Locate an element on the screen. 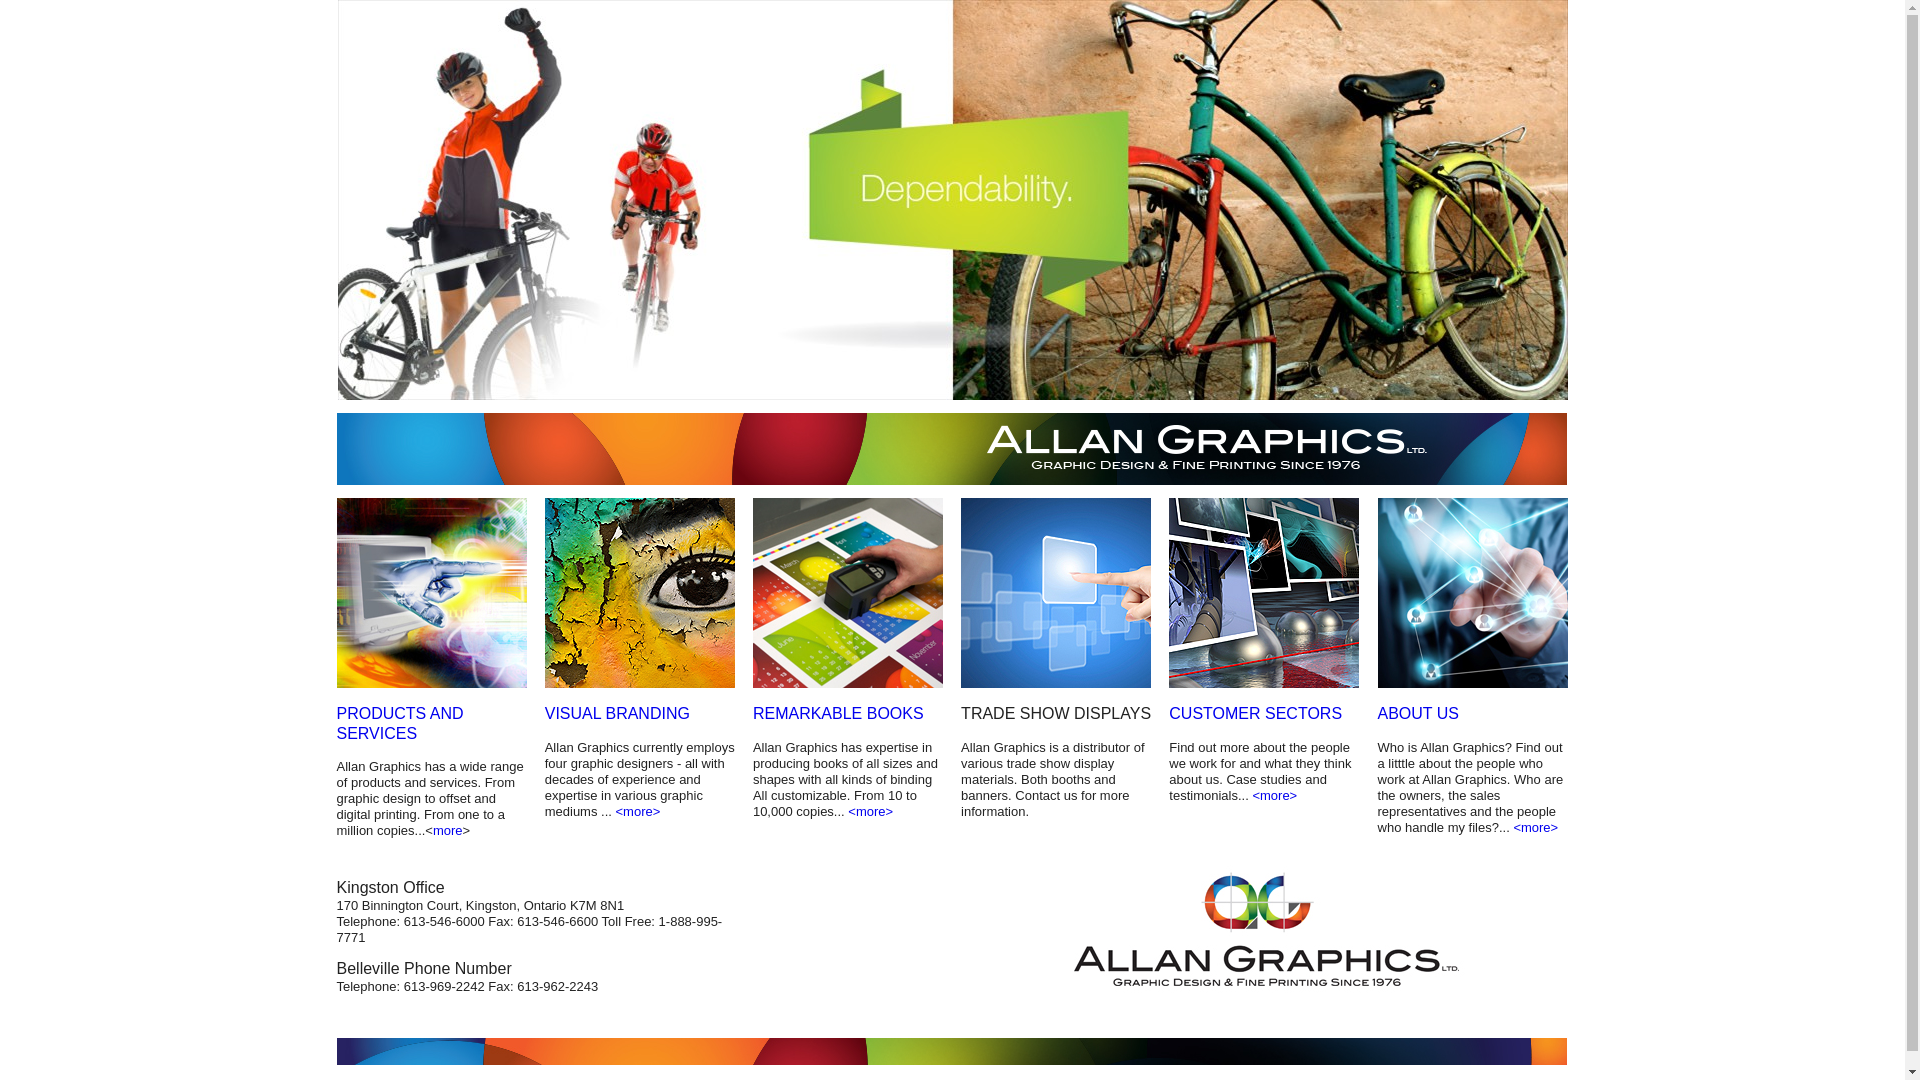 This screenshot has height=1080, width=1920. ABOUT US is located at coordinates (1419, 714).